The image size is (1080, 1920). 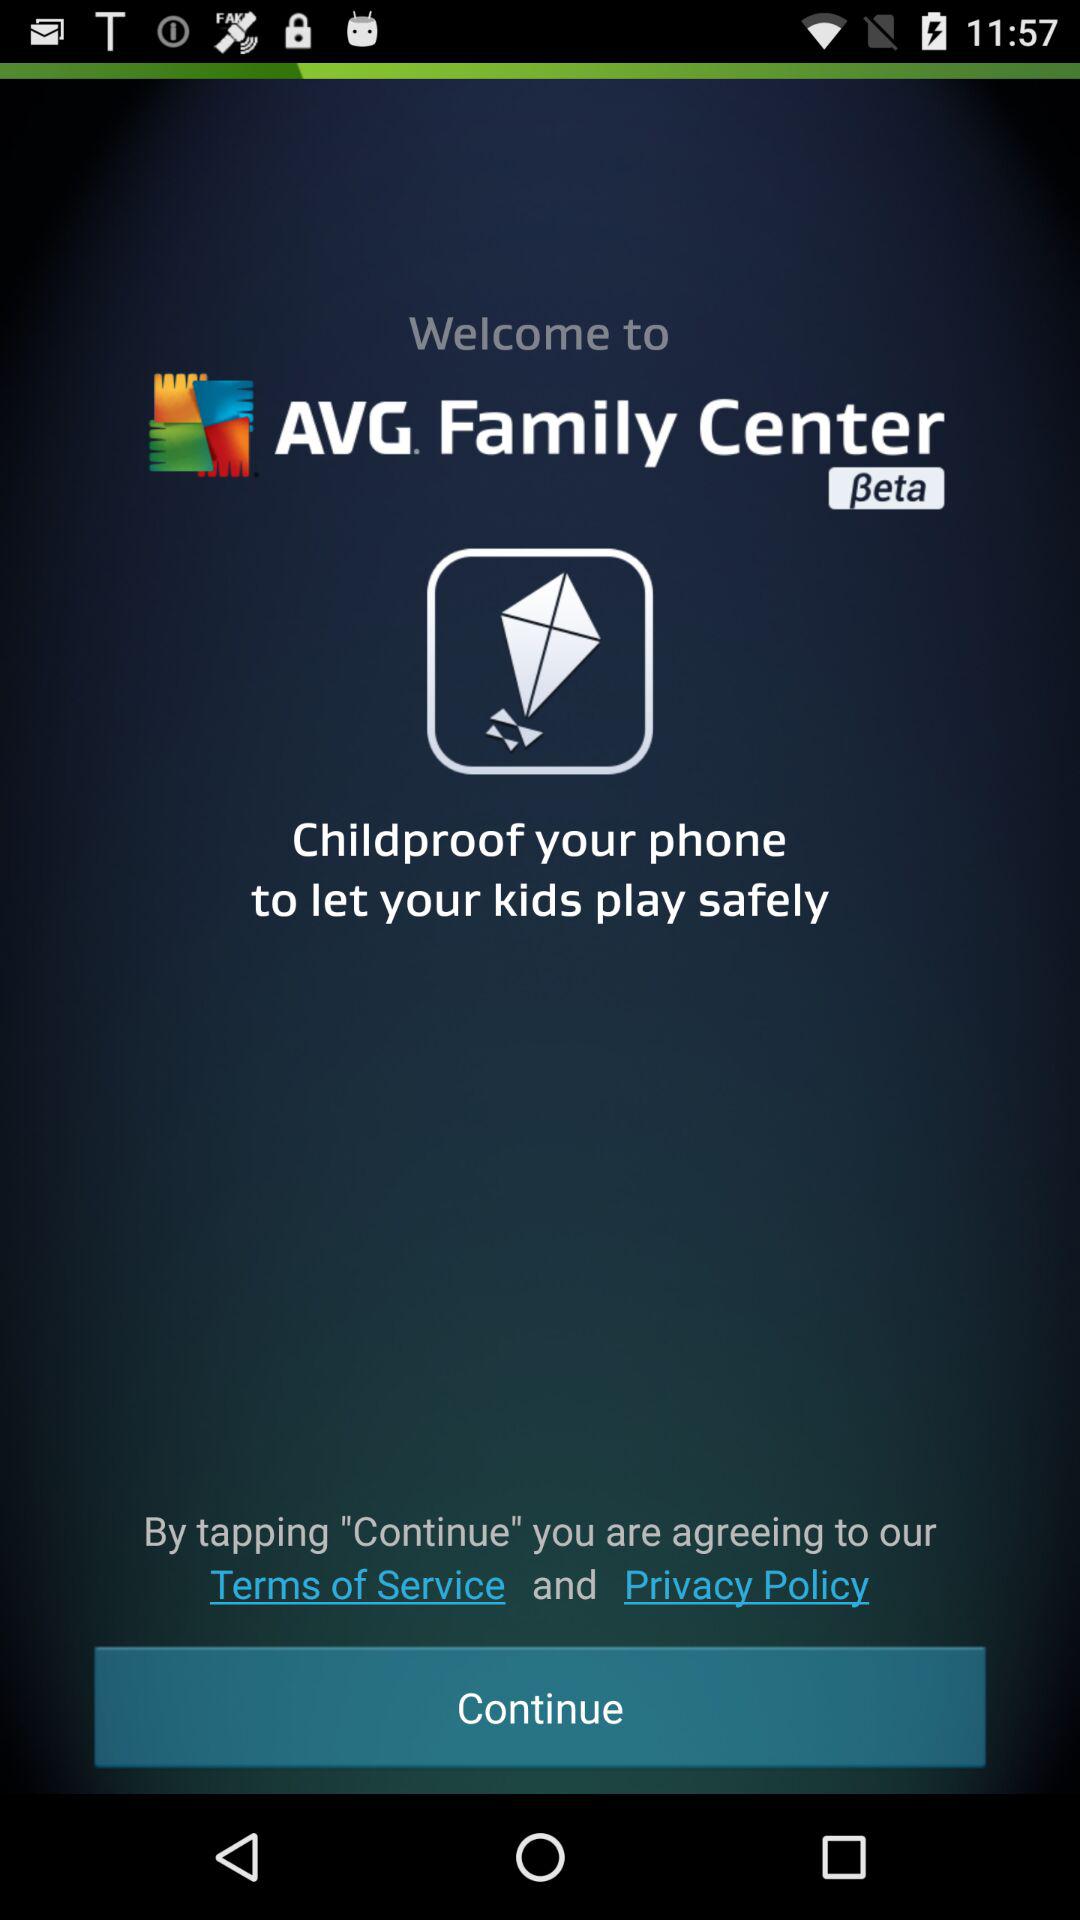 I want to click on open the icon below the by tapping continue app, so click(x=746, y=1584).